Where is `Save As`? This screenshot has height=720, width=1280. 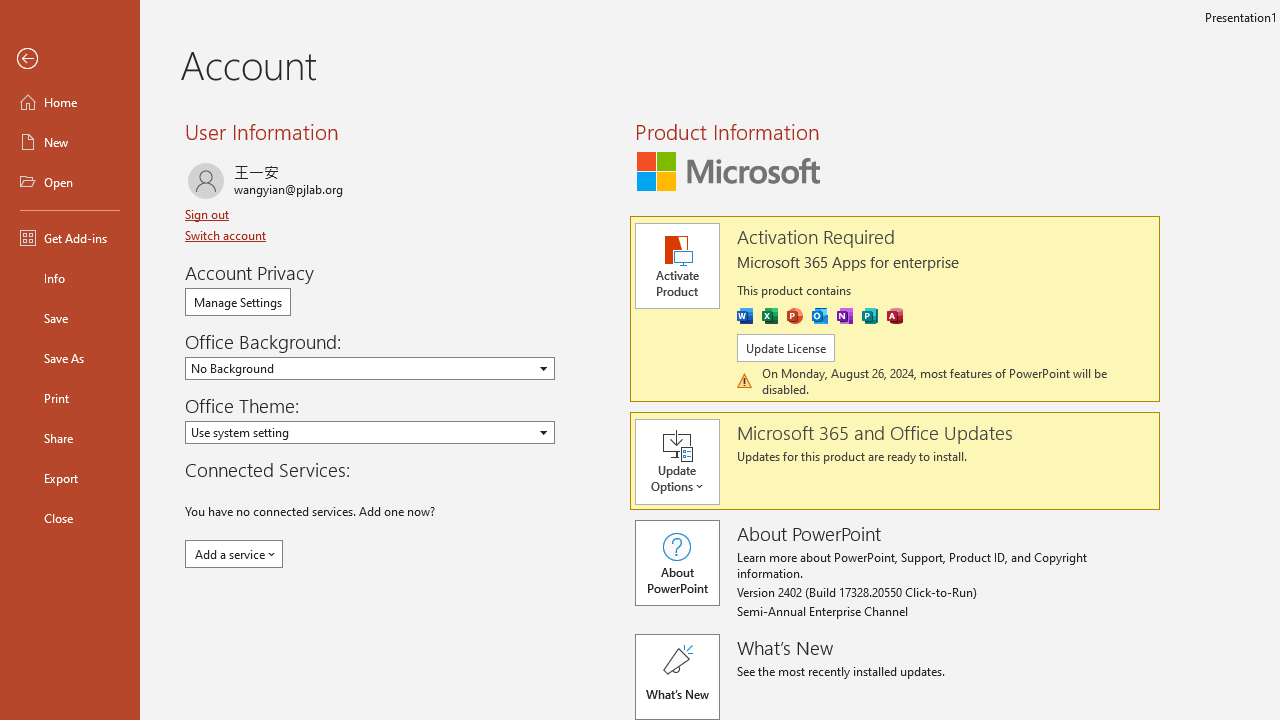
Save As is located at coordinates (70, 358).